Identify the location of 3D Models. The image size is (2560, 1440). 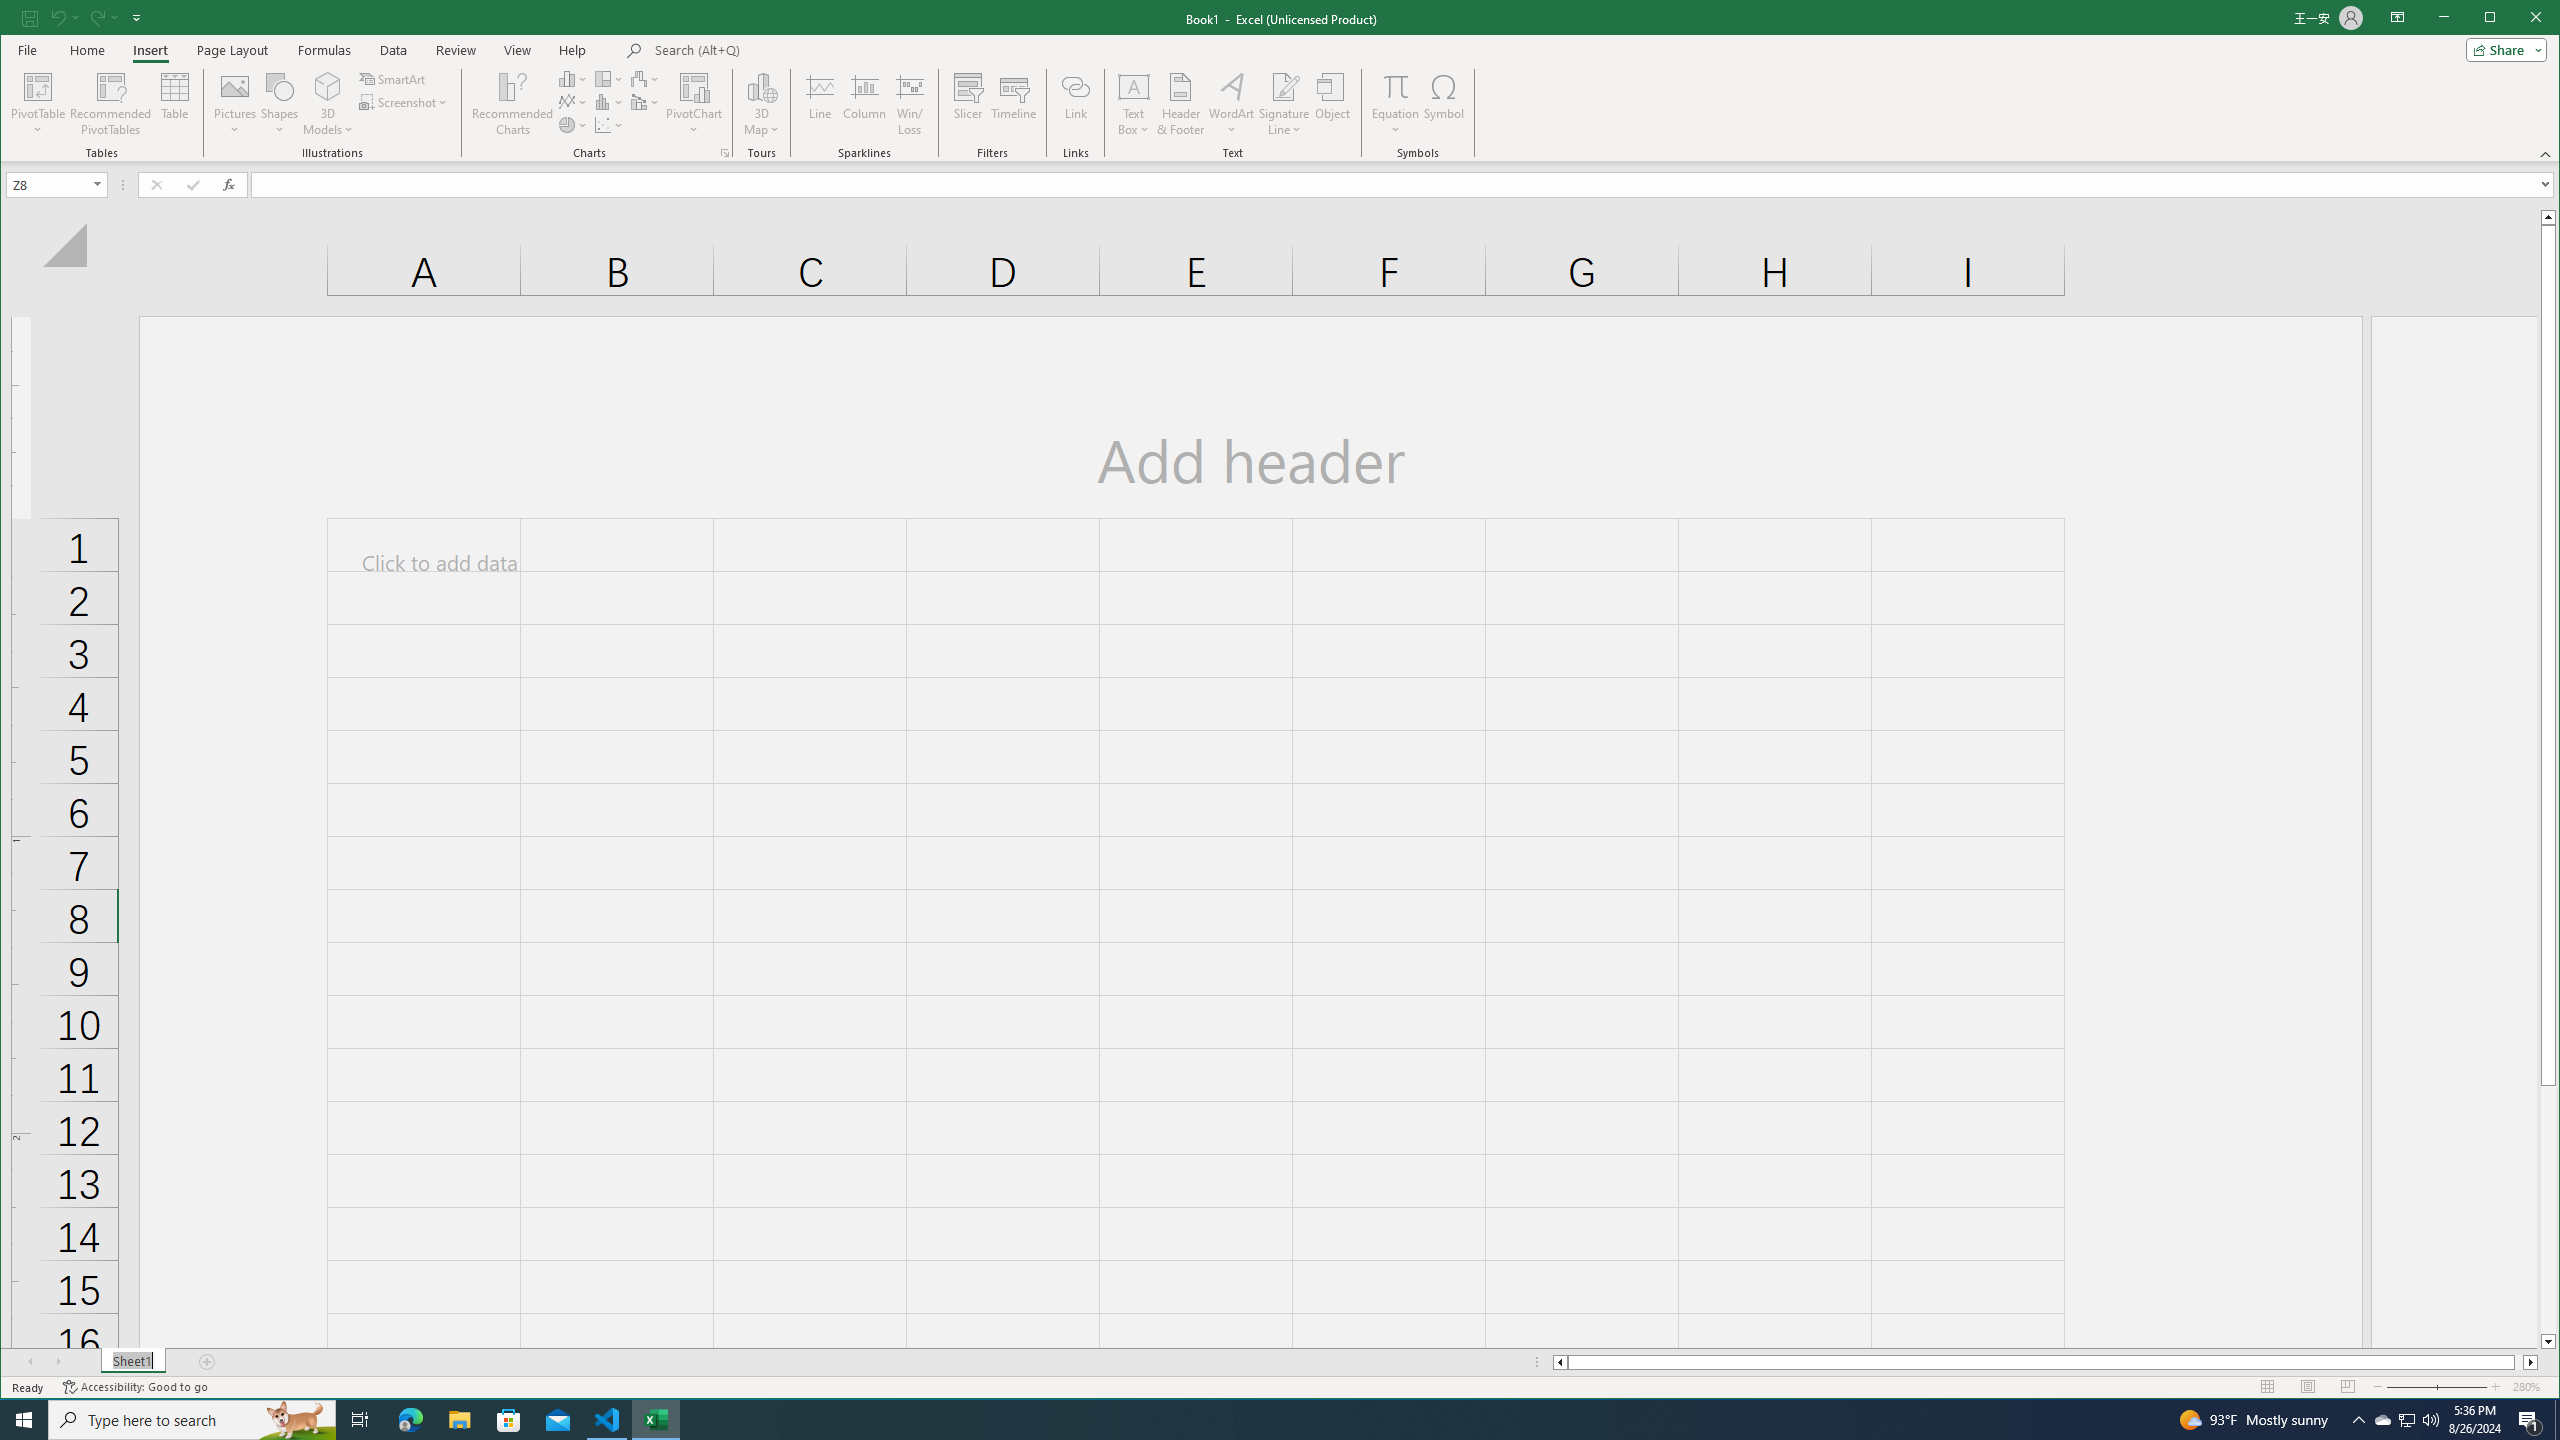
(328, 86).